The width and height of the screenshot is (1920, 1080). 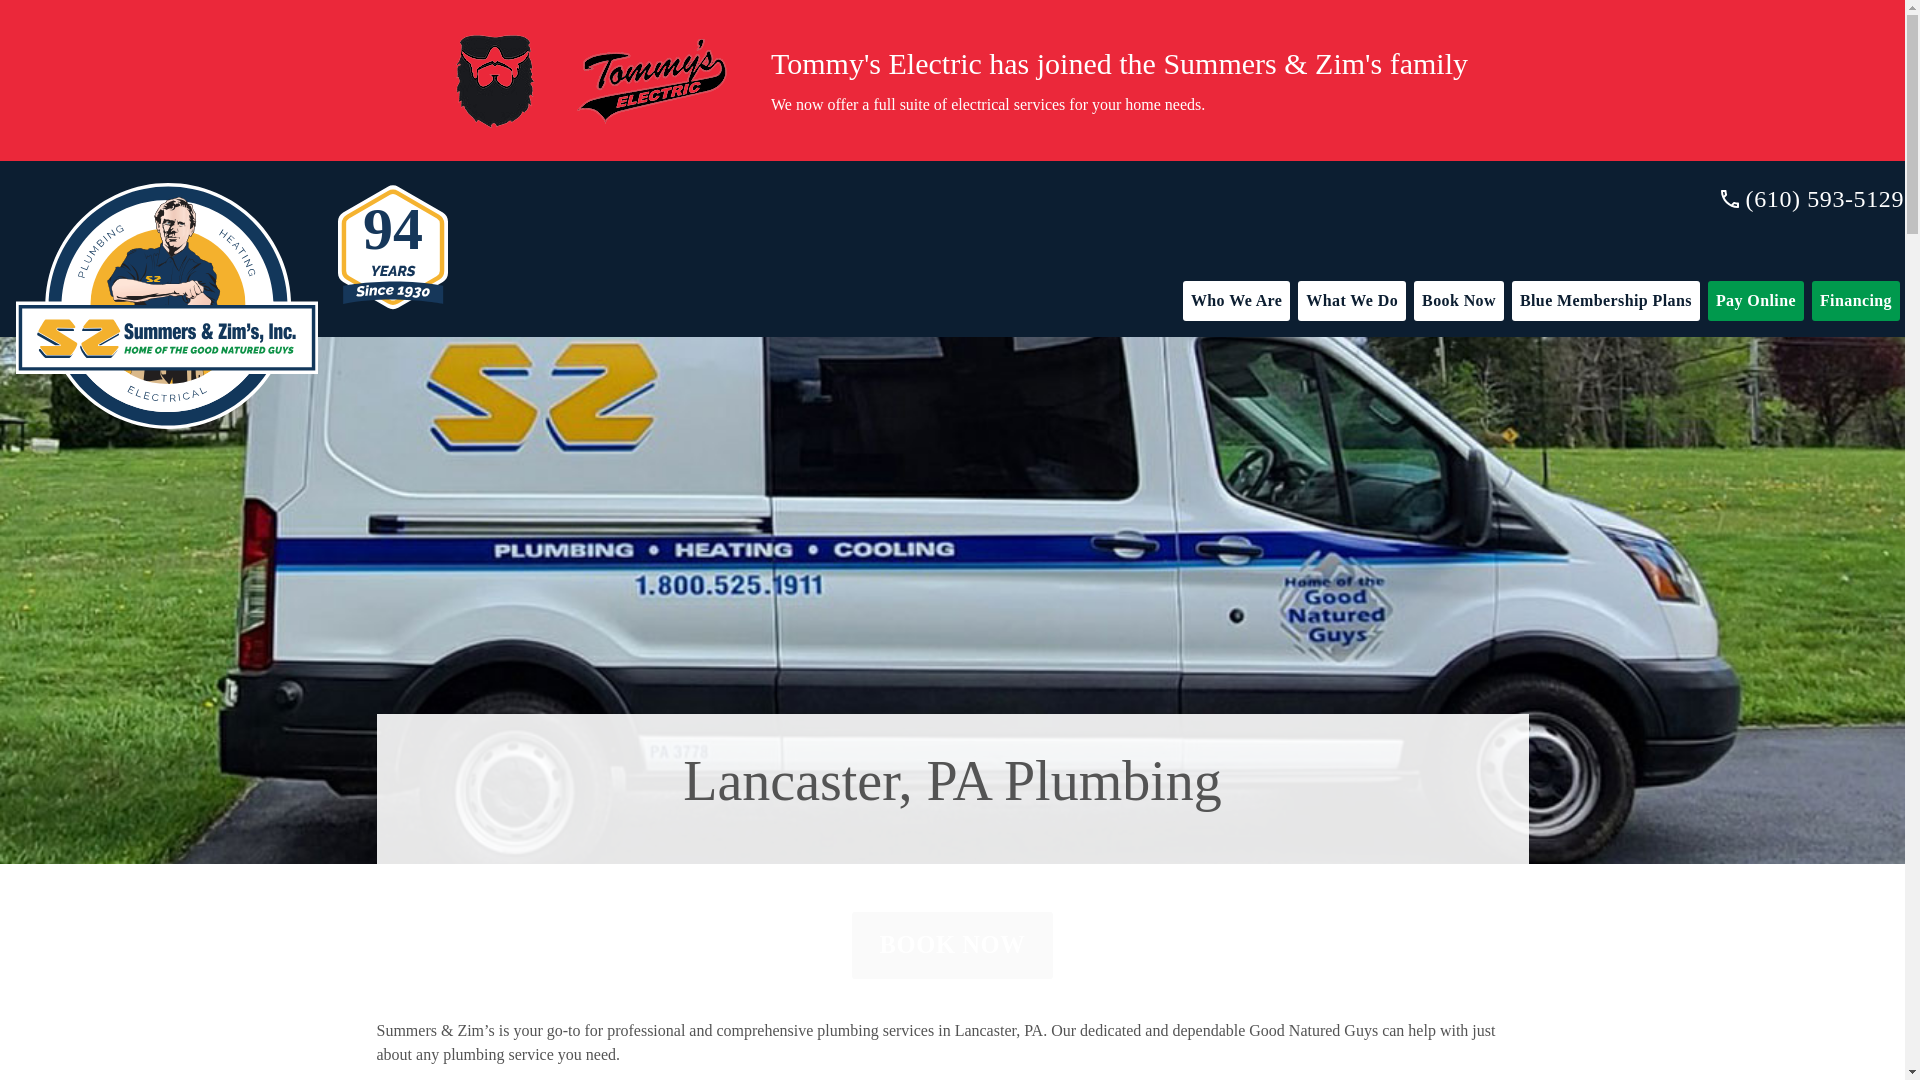 I want to click on BOOK NOW, so click(x=953, y=944).